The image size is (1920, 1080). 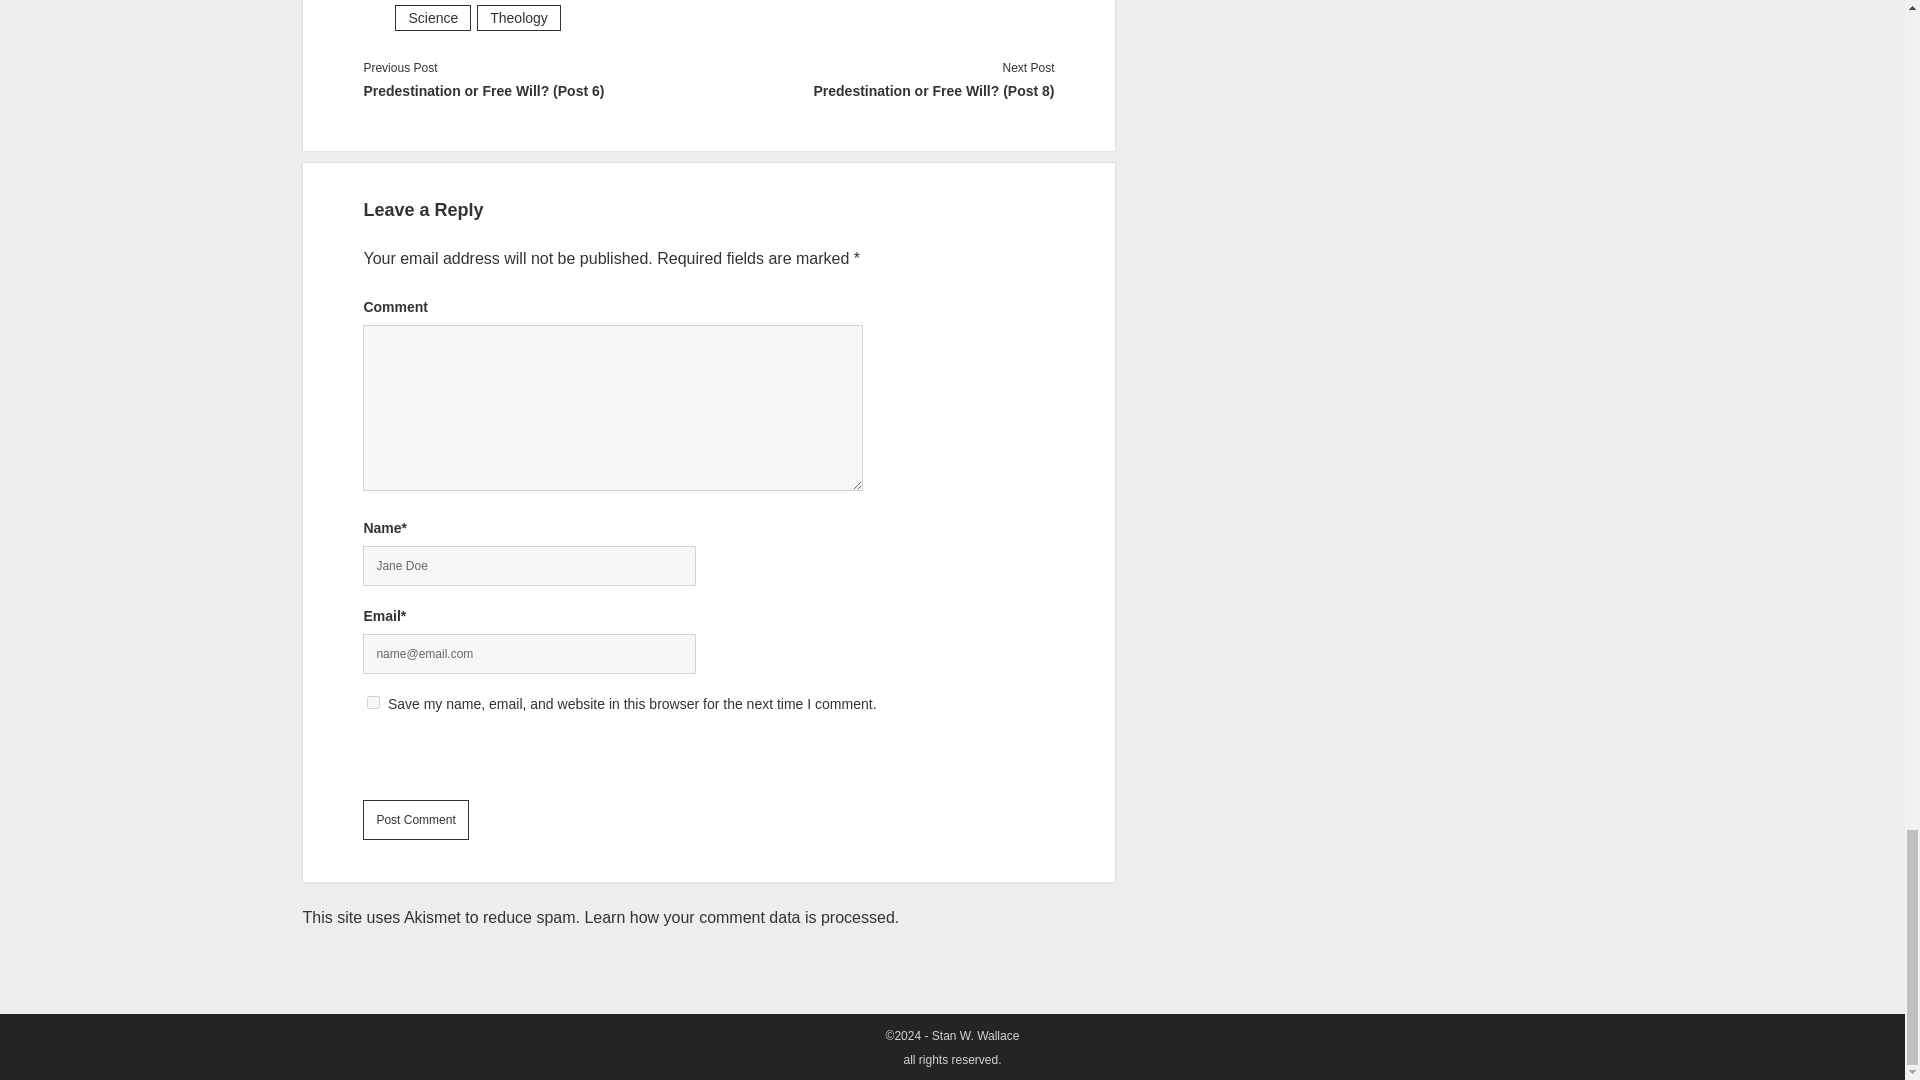 I want to click on Science, so click(x=432, y=18).